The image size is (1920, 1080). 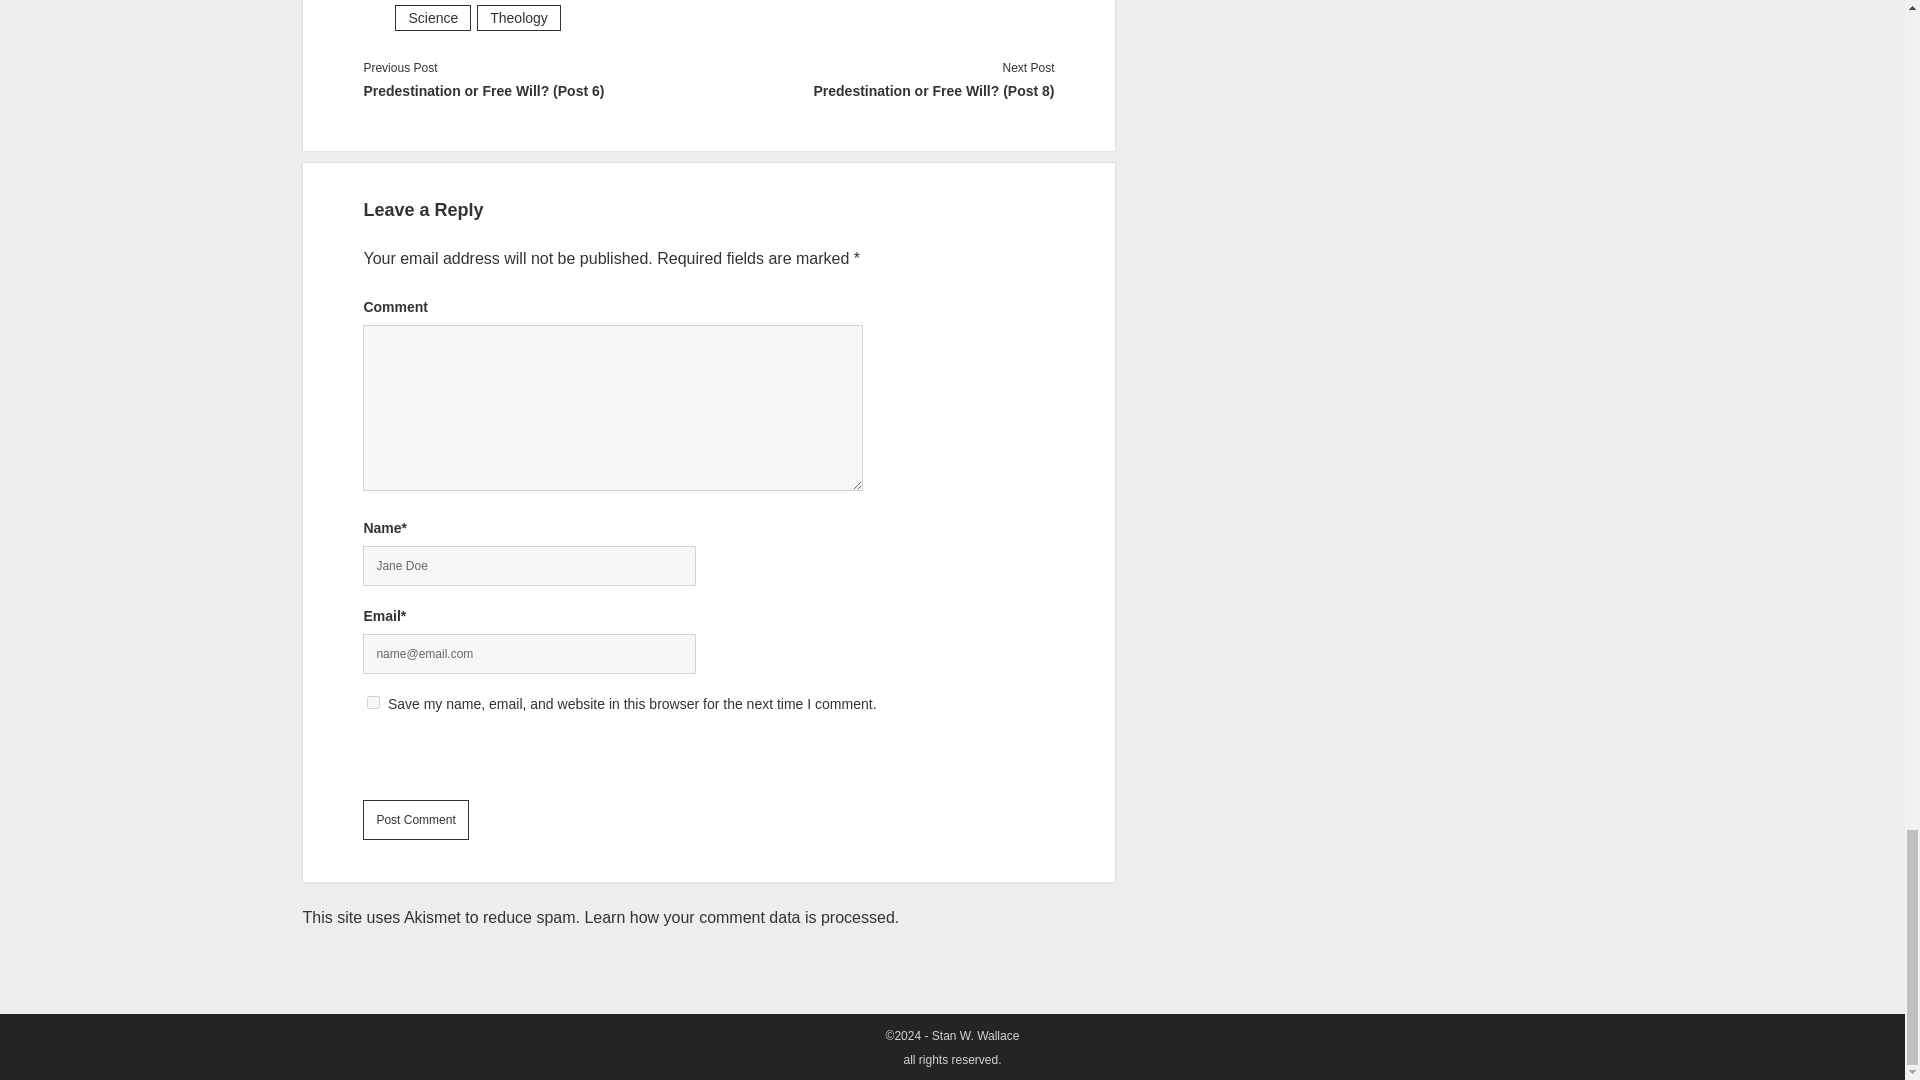 I want to click on Science, so click(x=432, y=18).